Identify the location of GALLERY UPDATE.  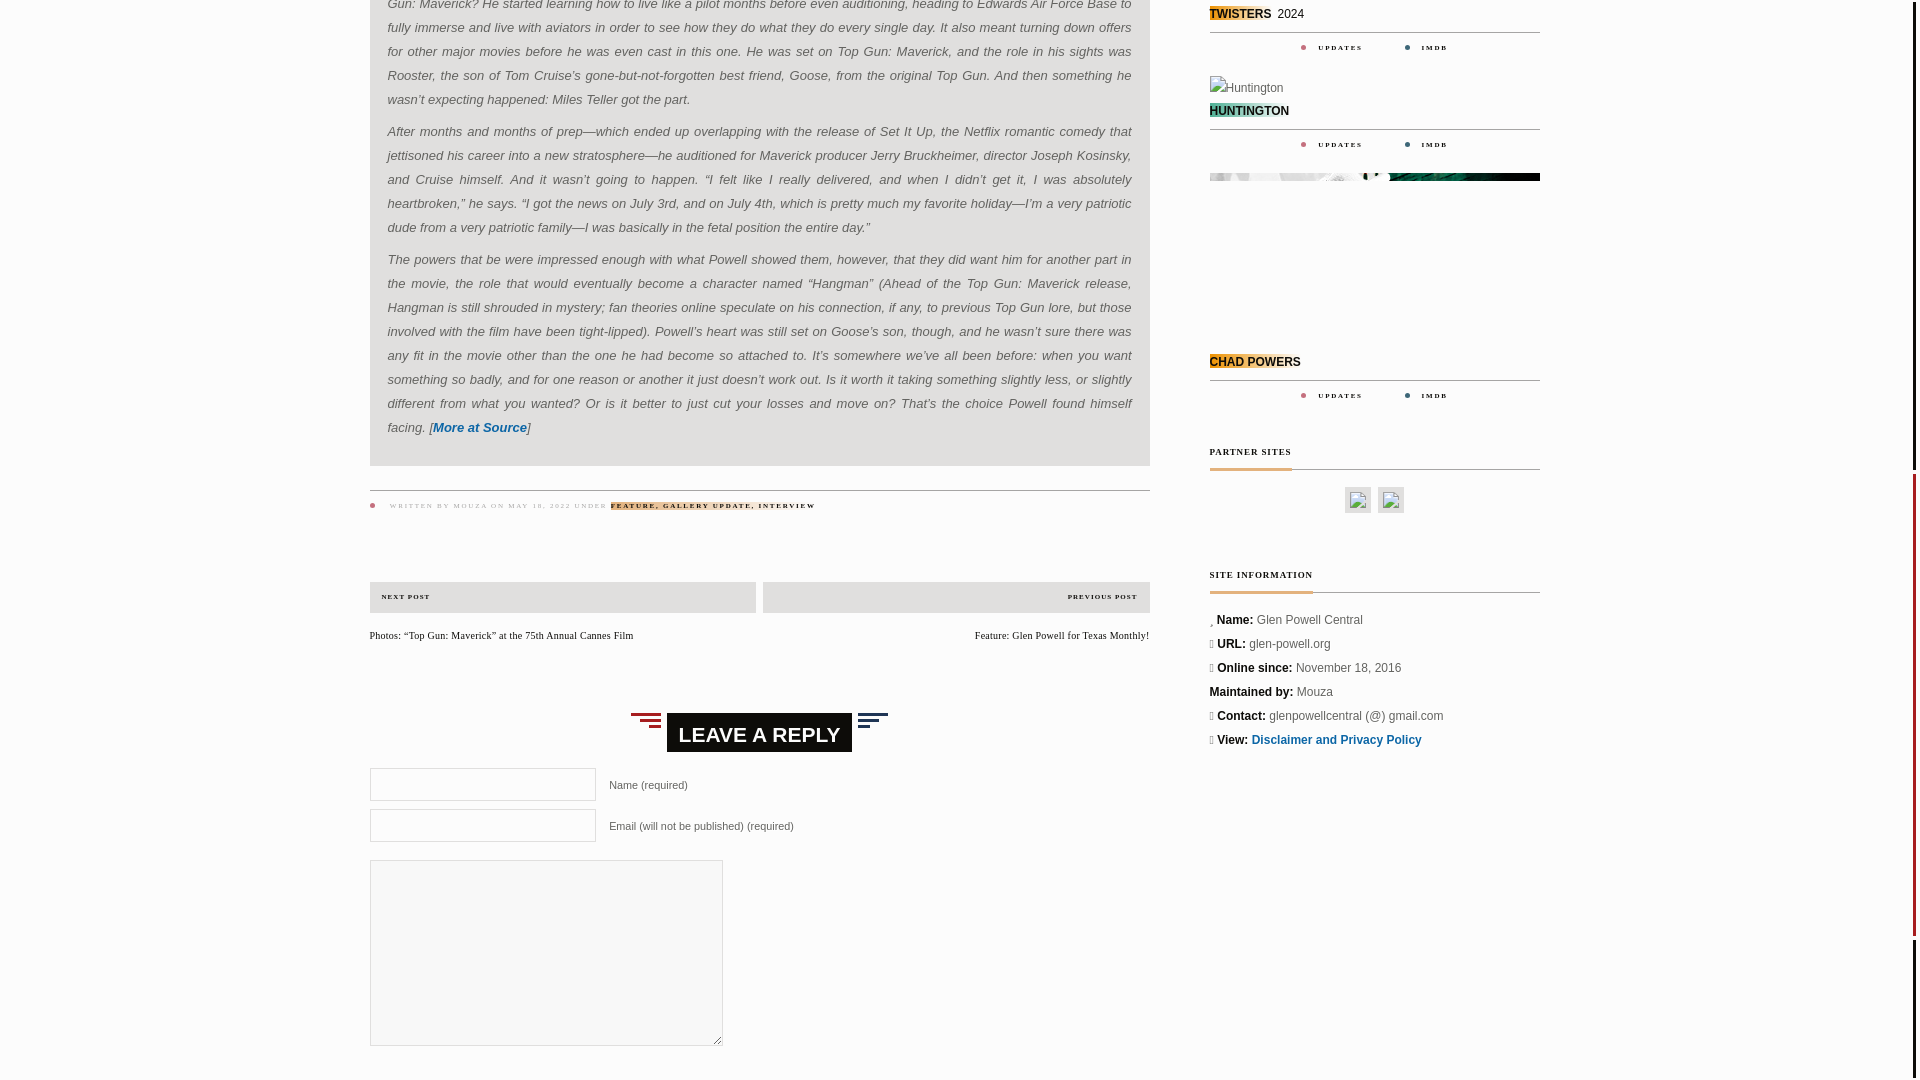
(707, 506).